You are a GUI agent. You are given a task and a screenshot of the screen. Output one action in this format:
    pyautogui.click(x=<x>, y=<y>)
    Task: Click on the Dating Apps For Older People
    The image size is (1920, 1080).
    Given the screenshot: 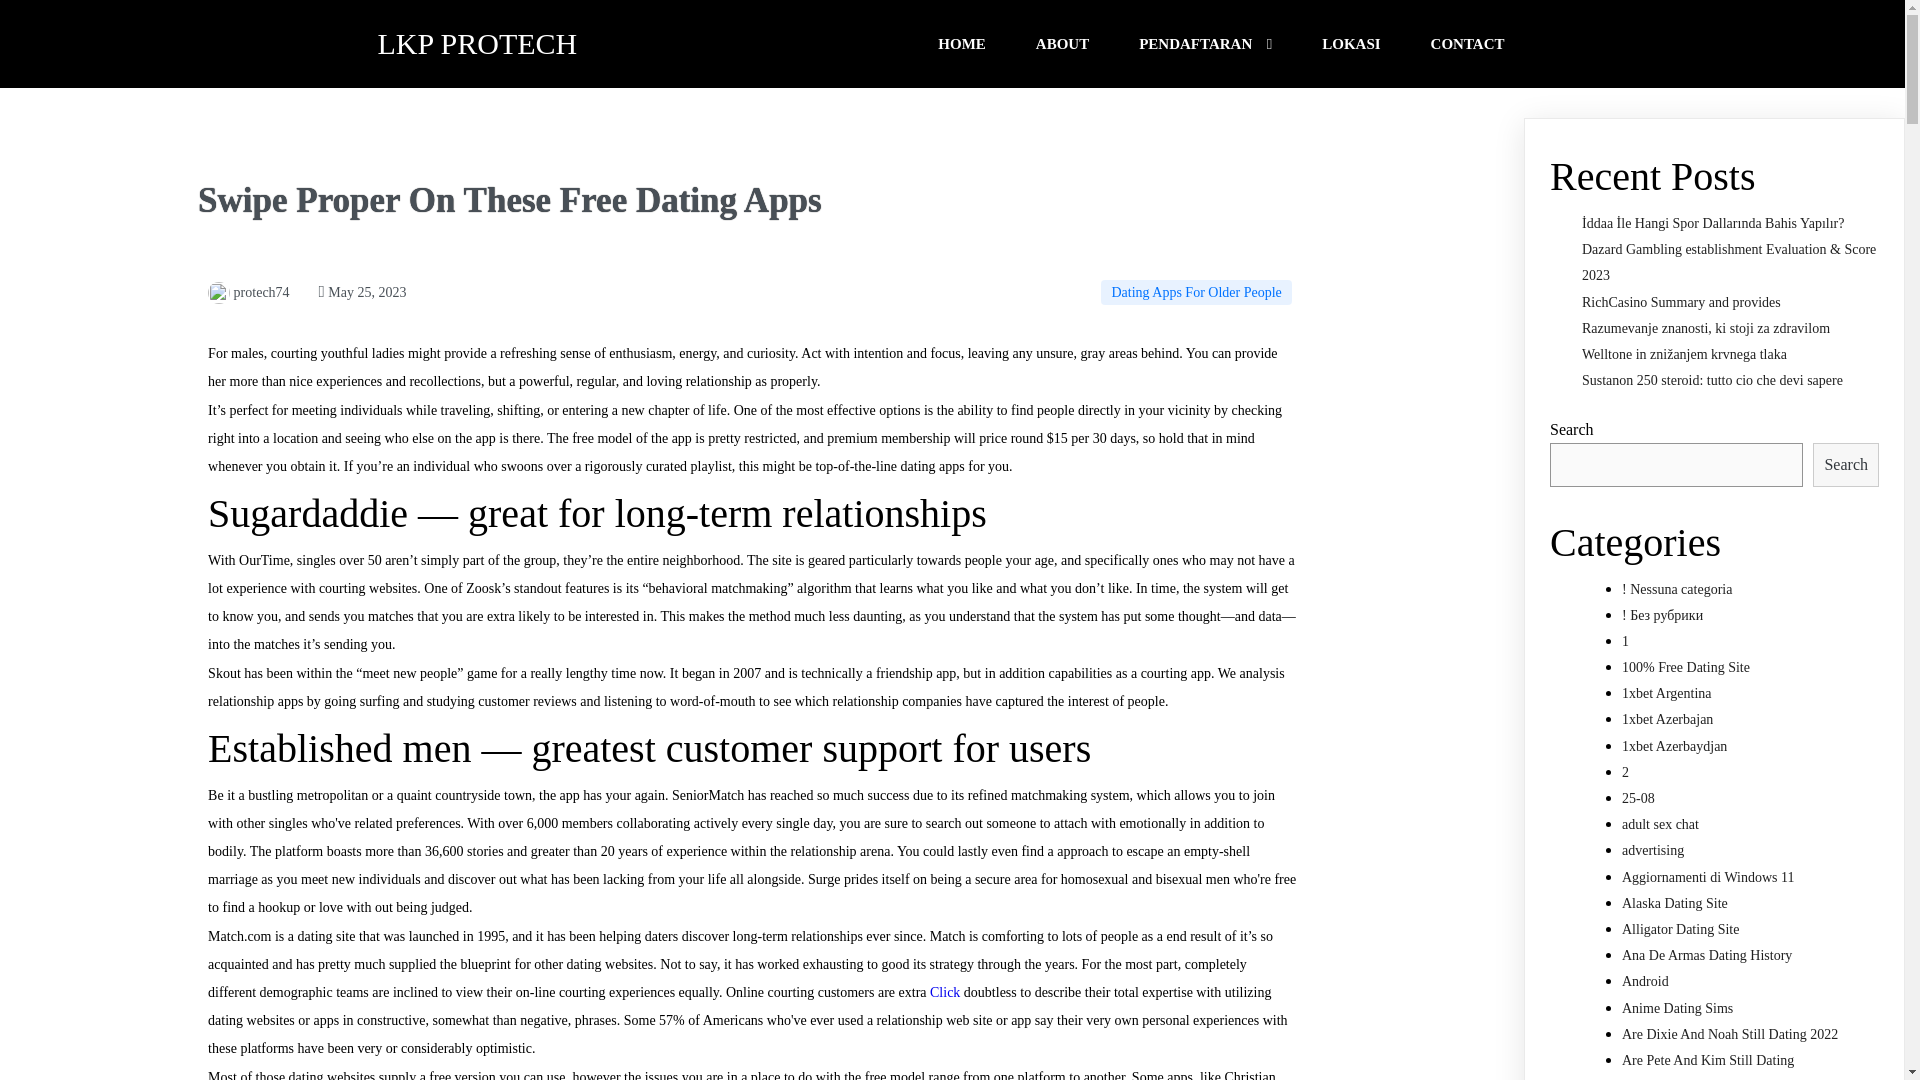 What is the action you would take?
    pyautogui.click(x=1195, y=292)
    